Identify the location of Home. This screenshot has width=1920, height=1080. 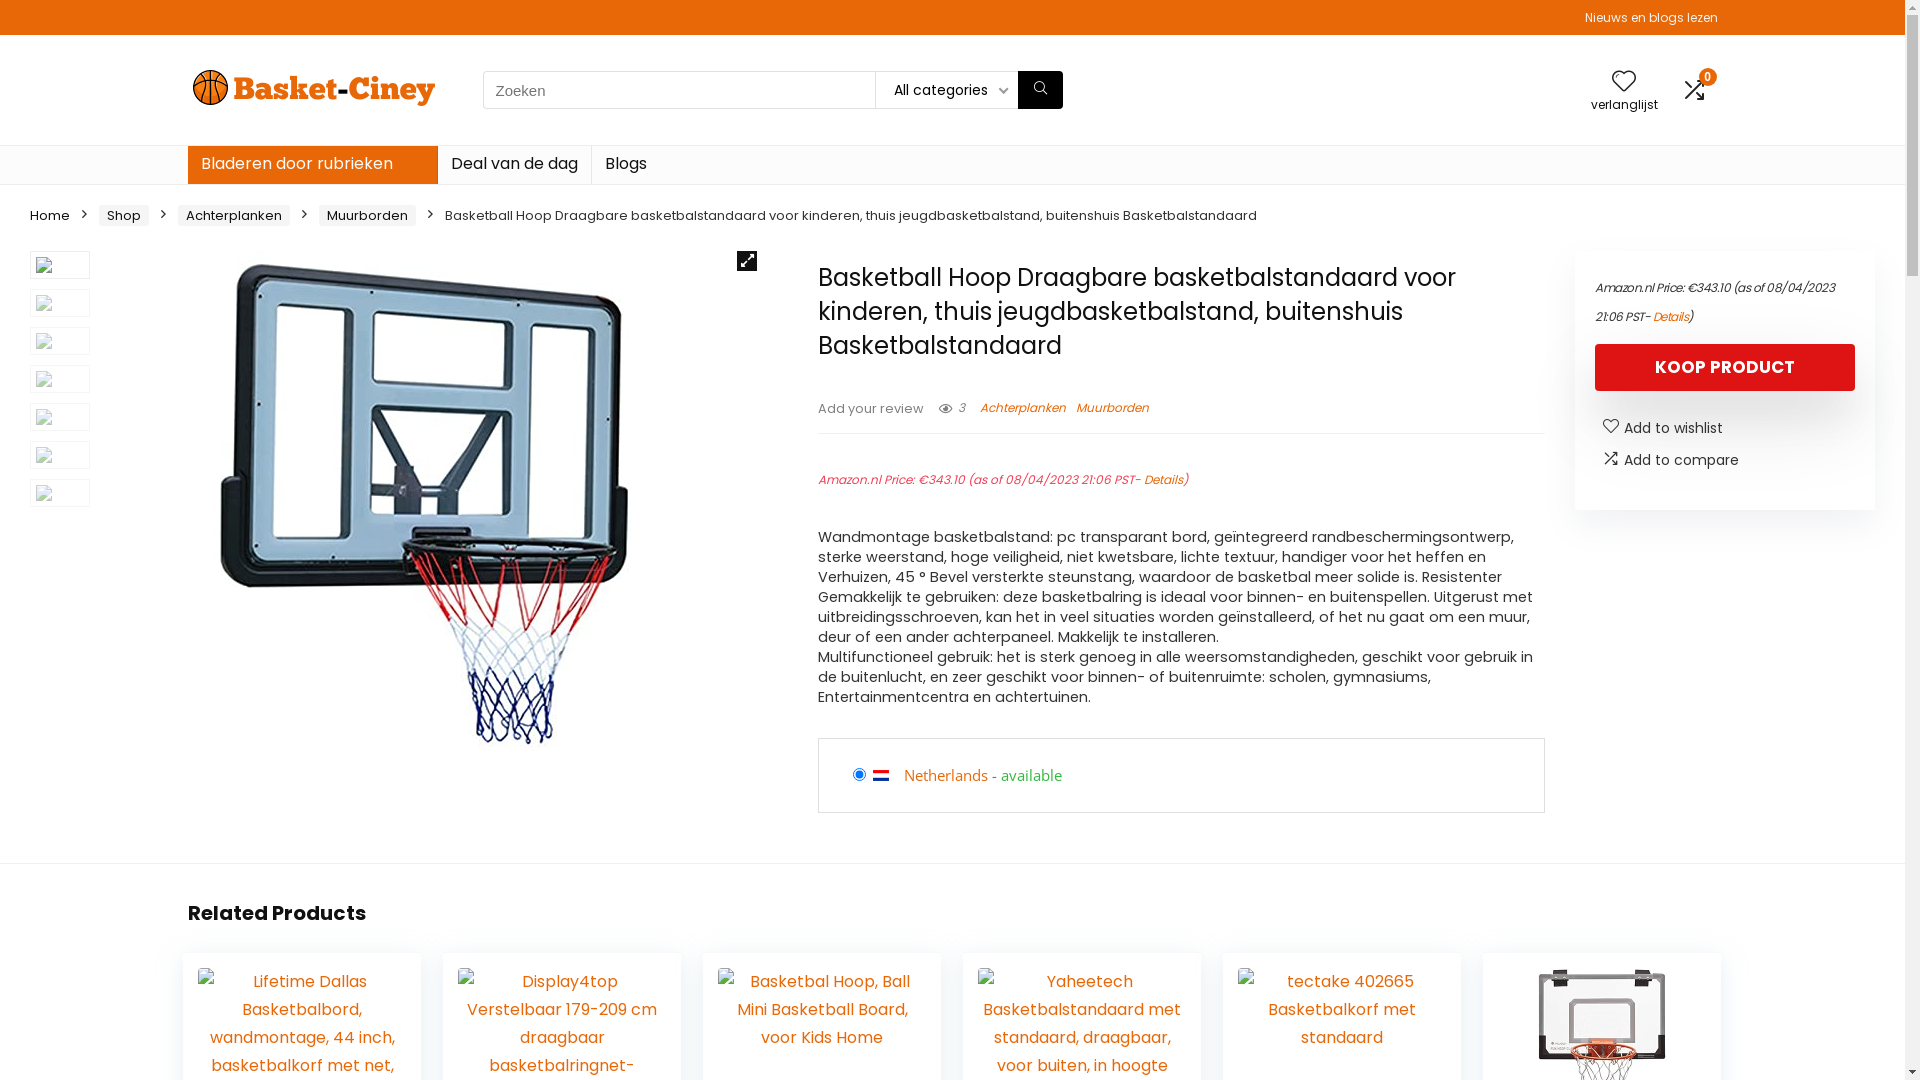
(50, 216).